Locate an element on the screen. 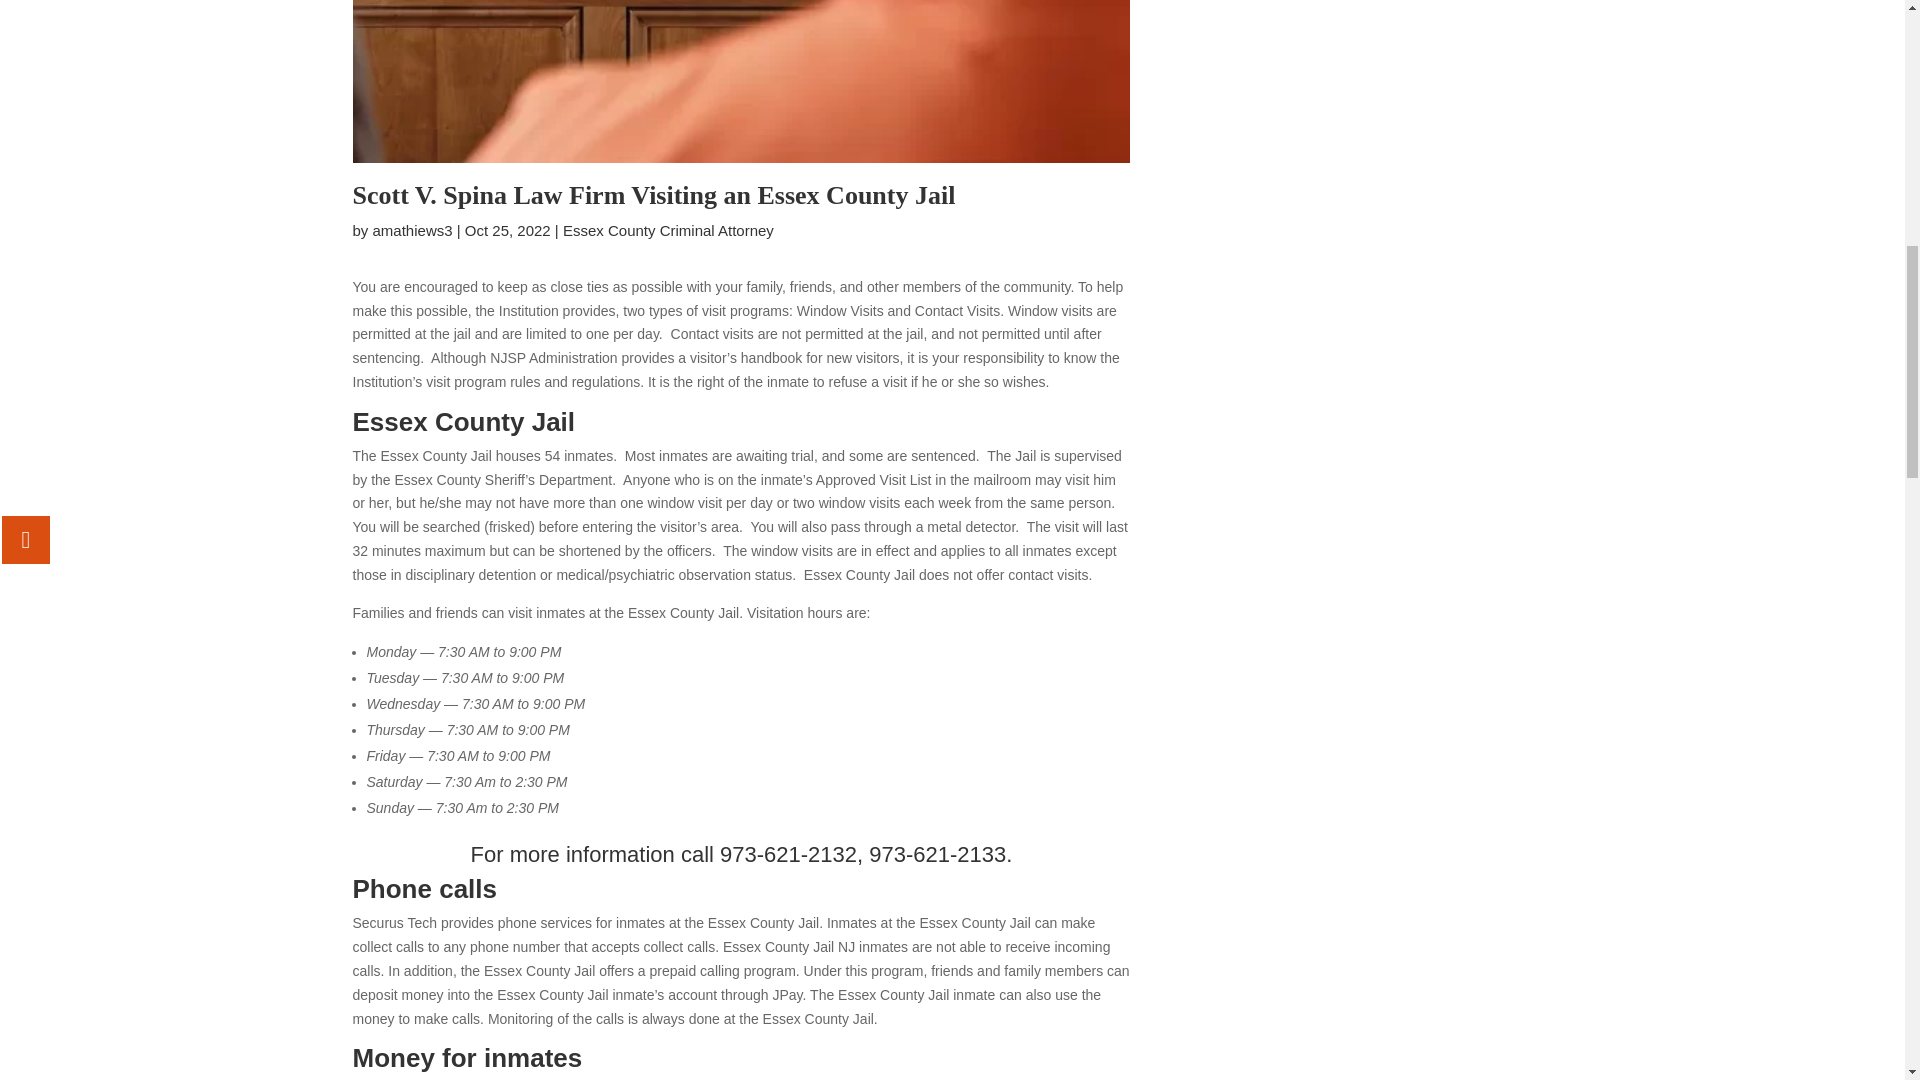  essex county nj criminal defense lawyer is located at coordinates (740, 82).